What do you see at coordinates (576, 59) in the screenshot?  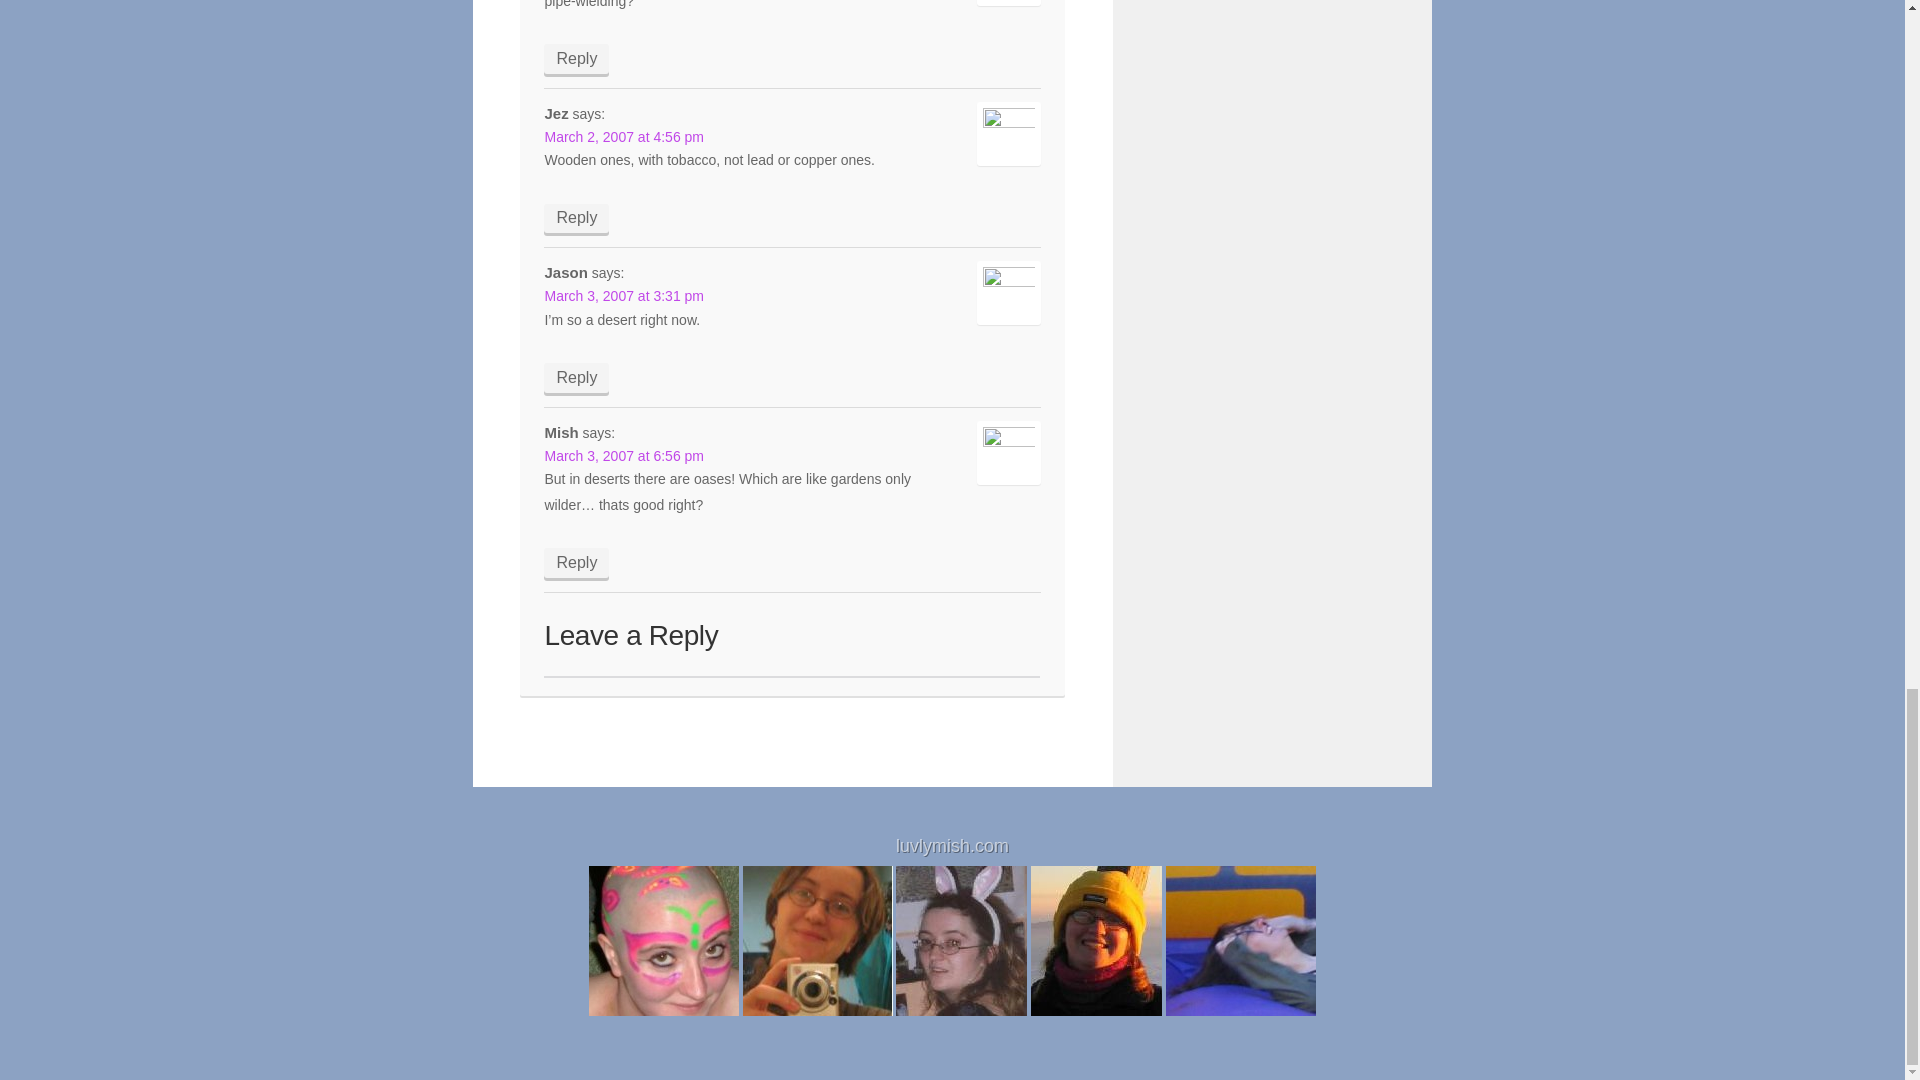 I see `Reply` at bounding box center [576, 59].